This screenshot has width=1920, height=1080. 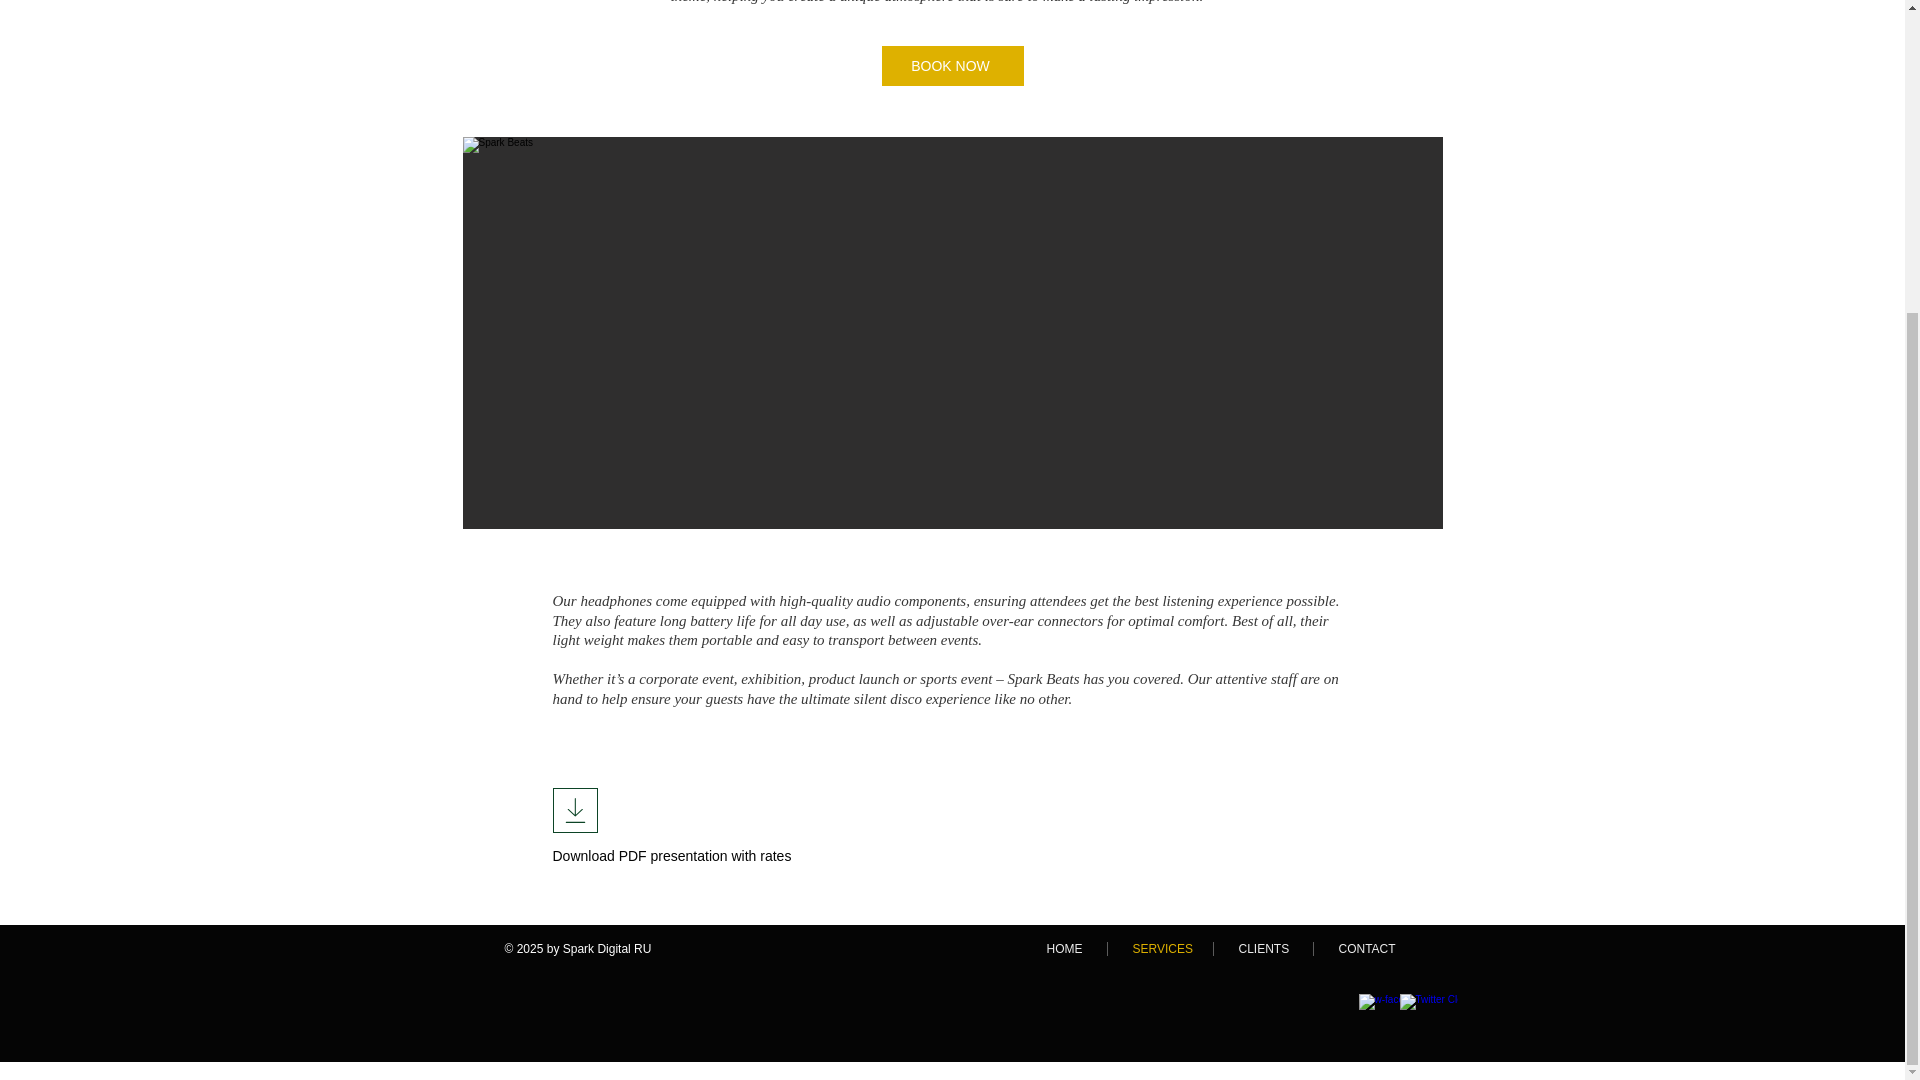 I want to click on CLIENTS, so click(x=1263, y=948).